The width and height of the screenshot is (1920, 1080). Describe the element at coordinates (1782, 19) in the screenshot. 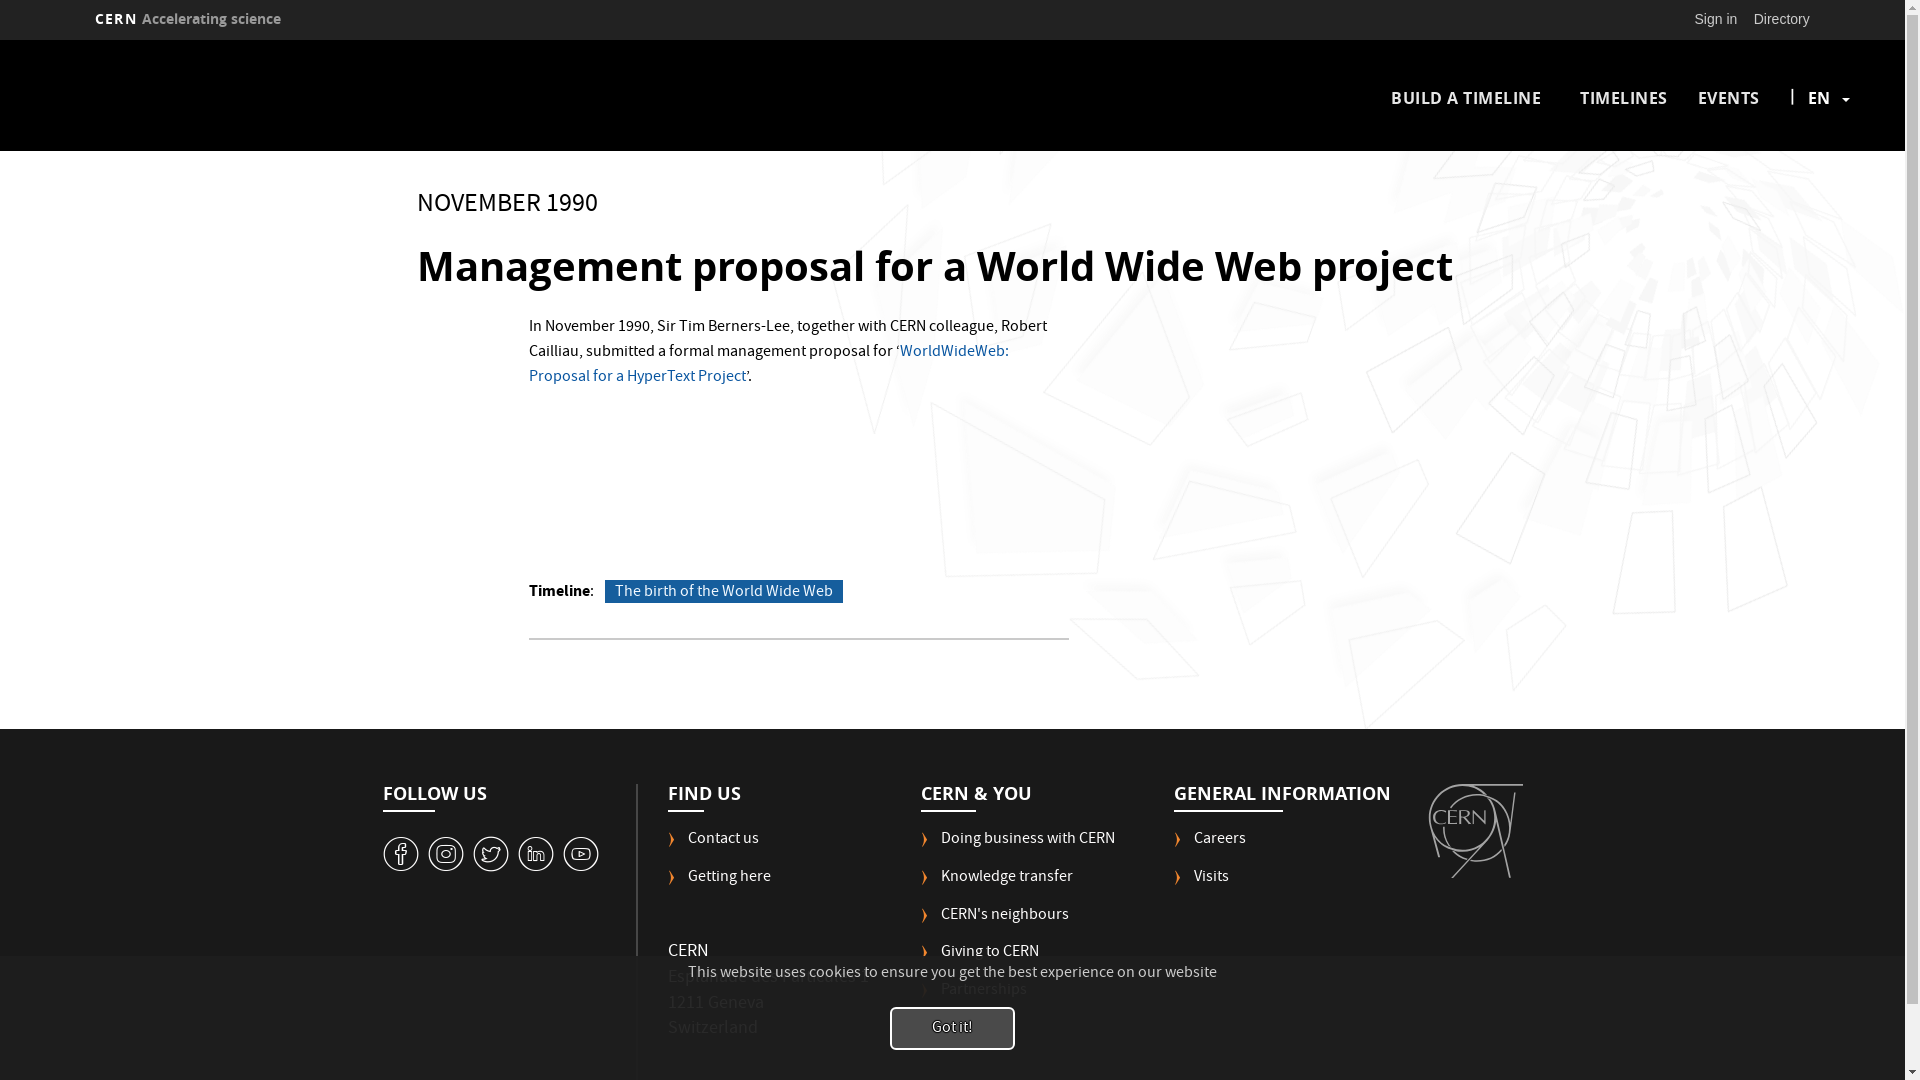

I see `Directory` at that location.